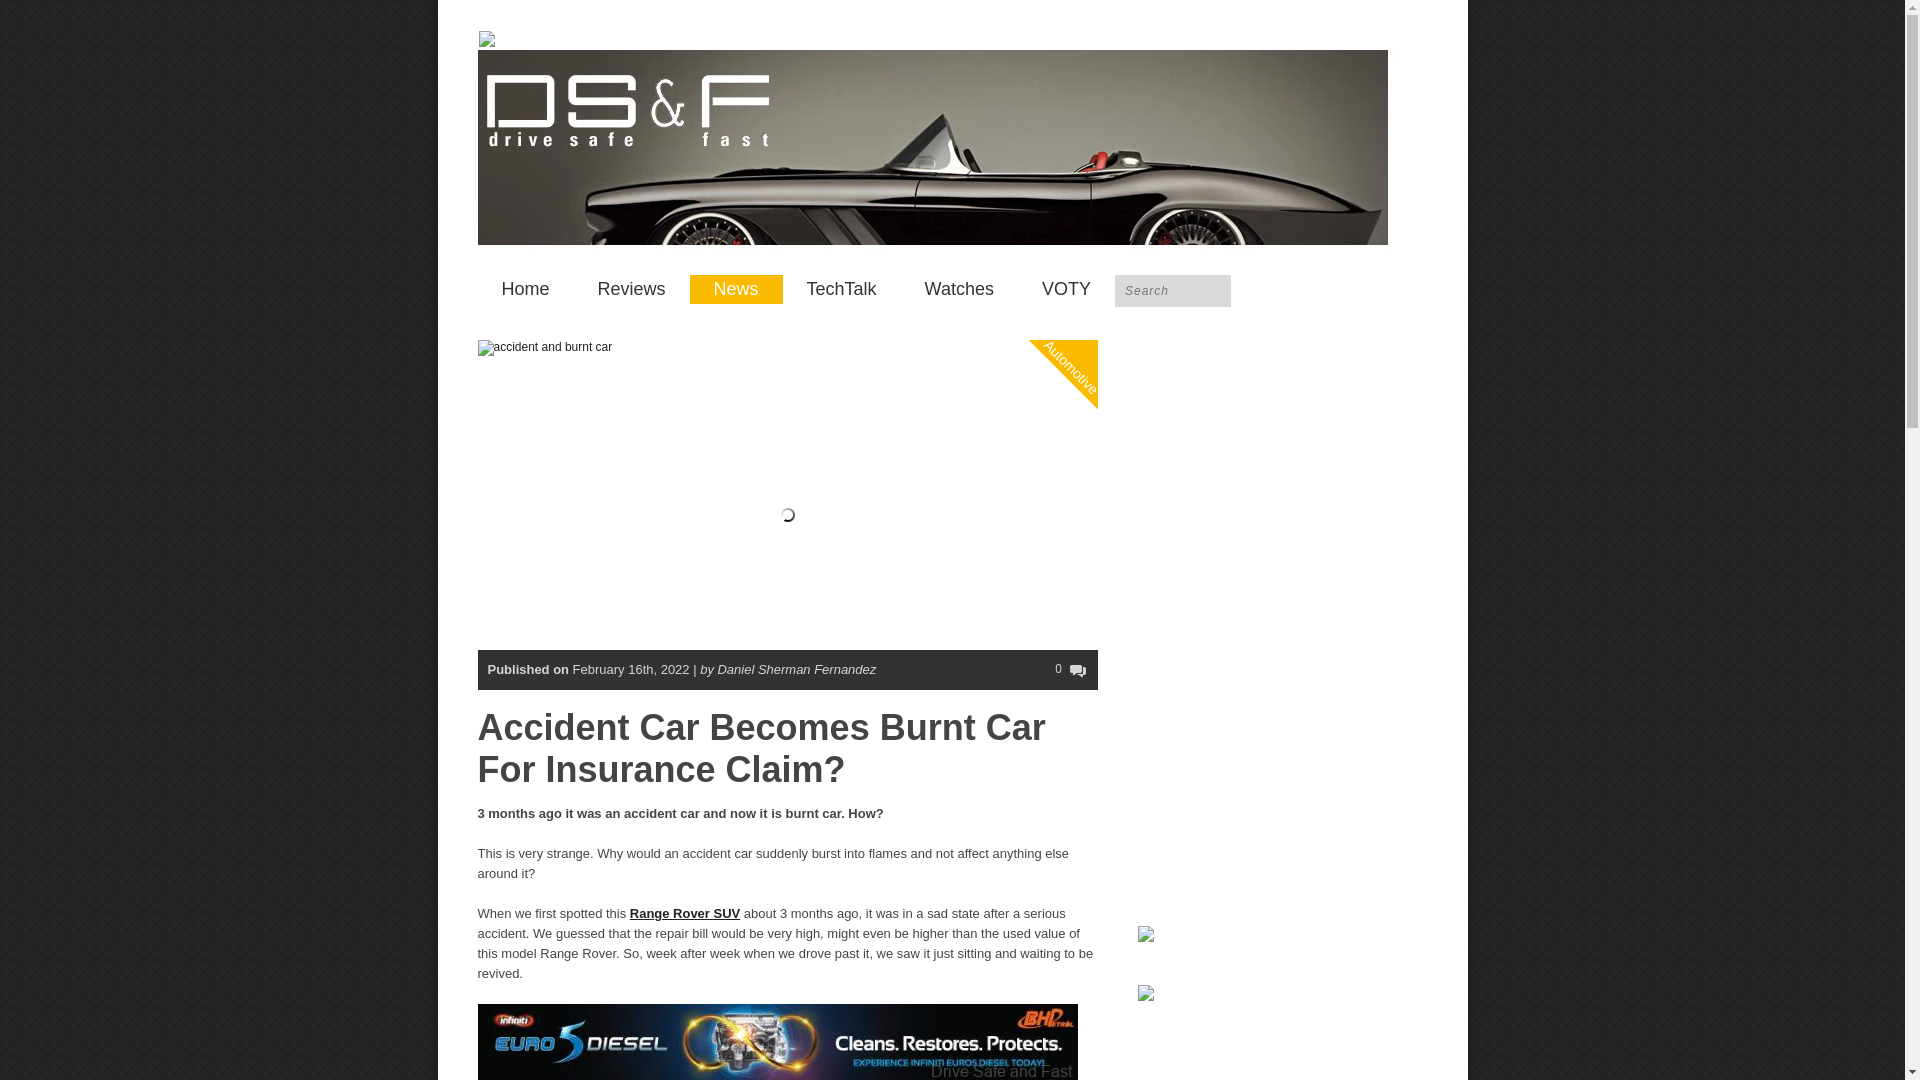  Describe the element at coordinates (632, 289) in the screenshot. I see `Reviews` at that location.